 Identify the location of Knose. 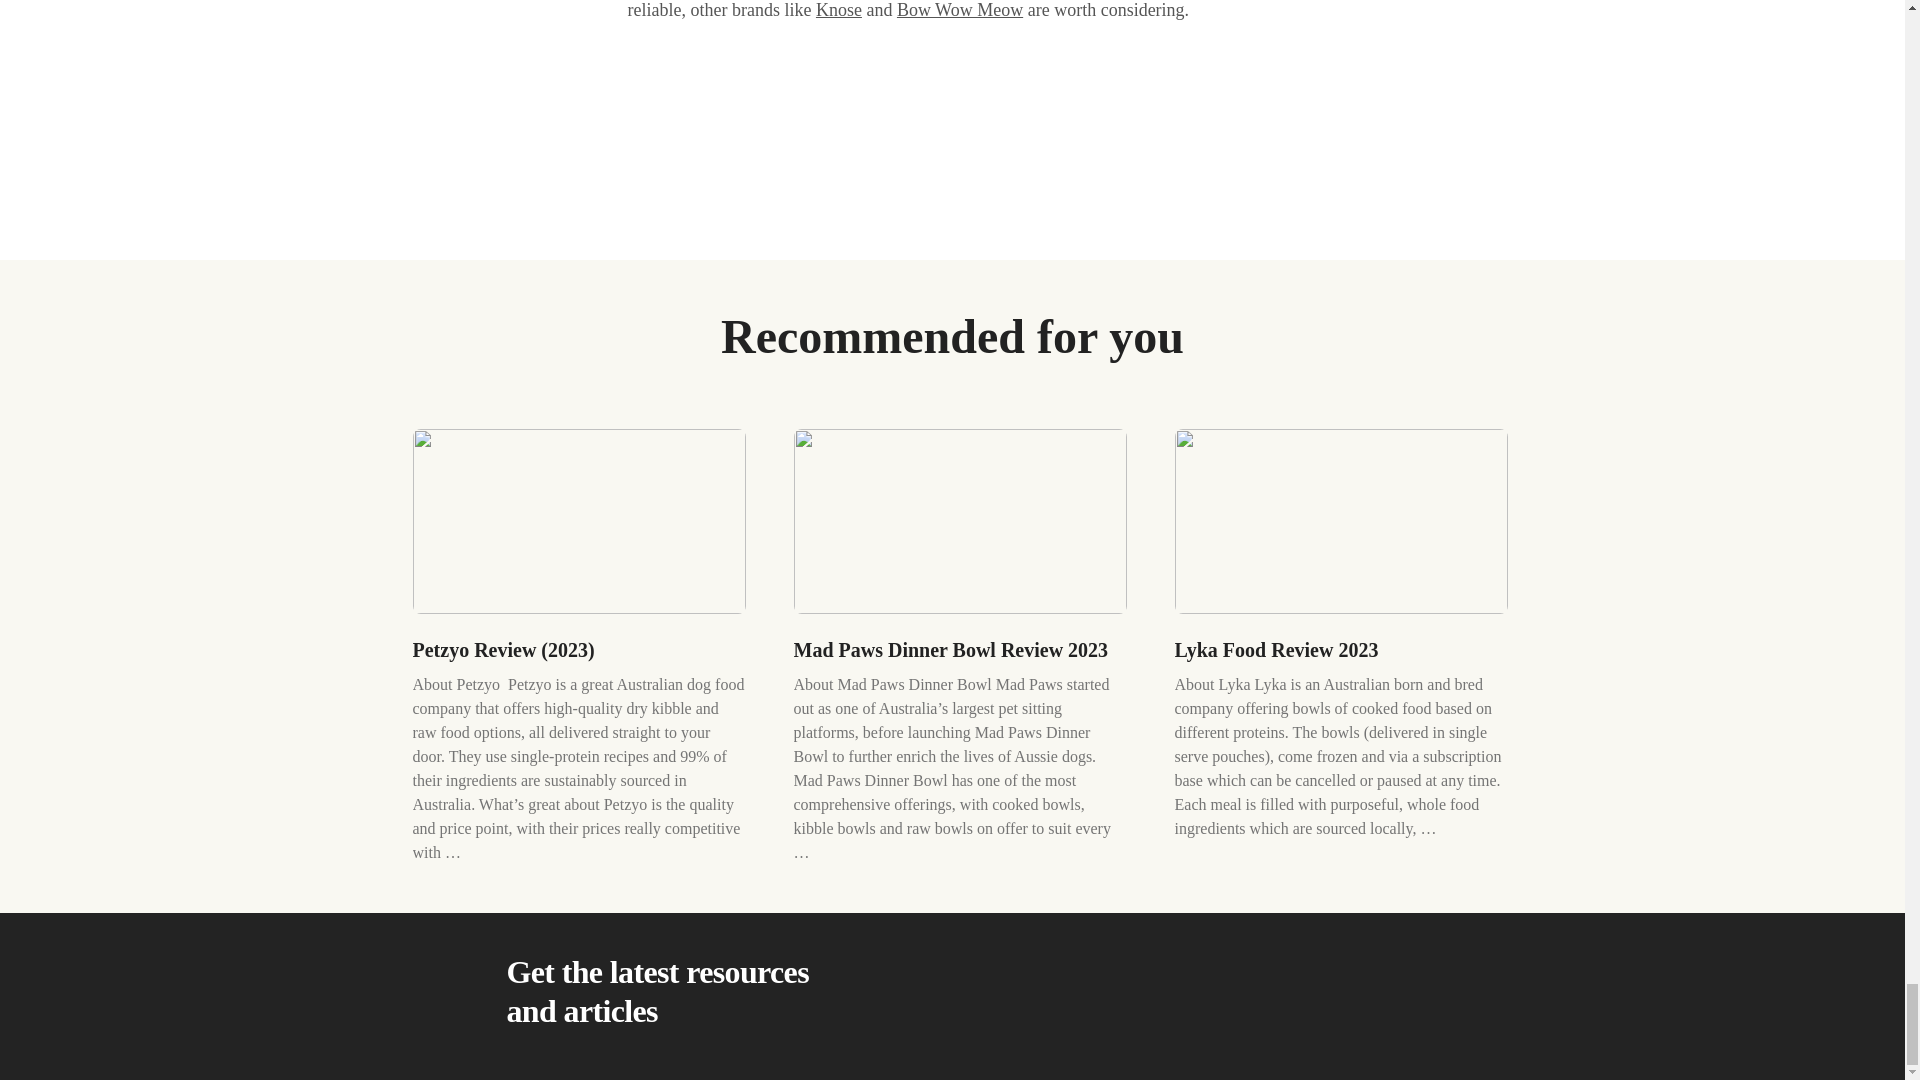
(839, 10).